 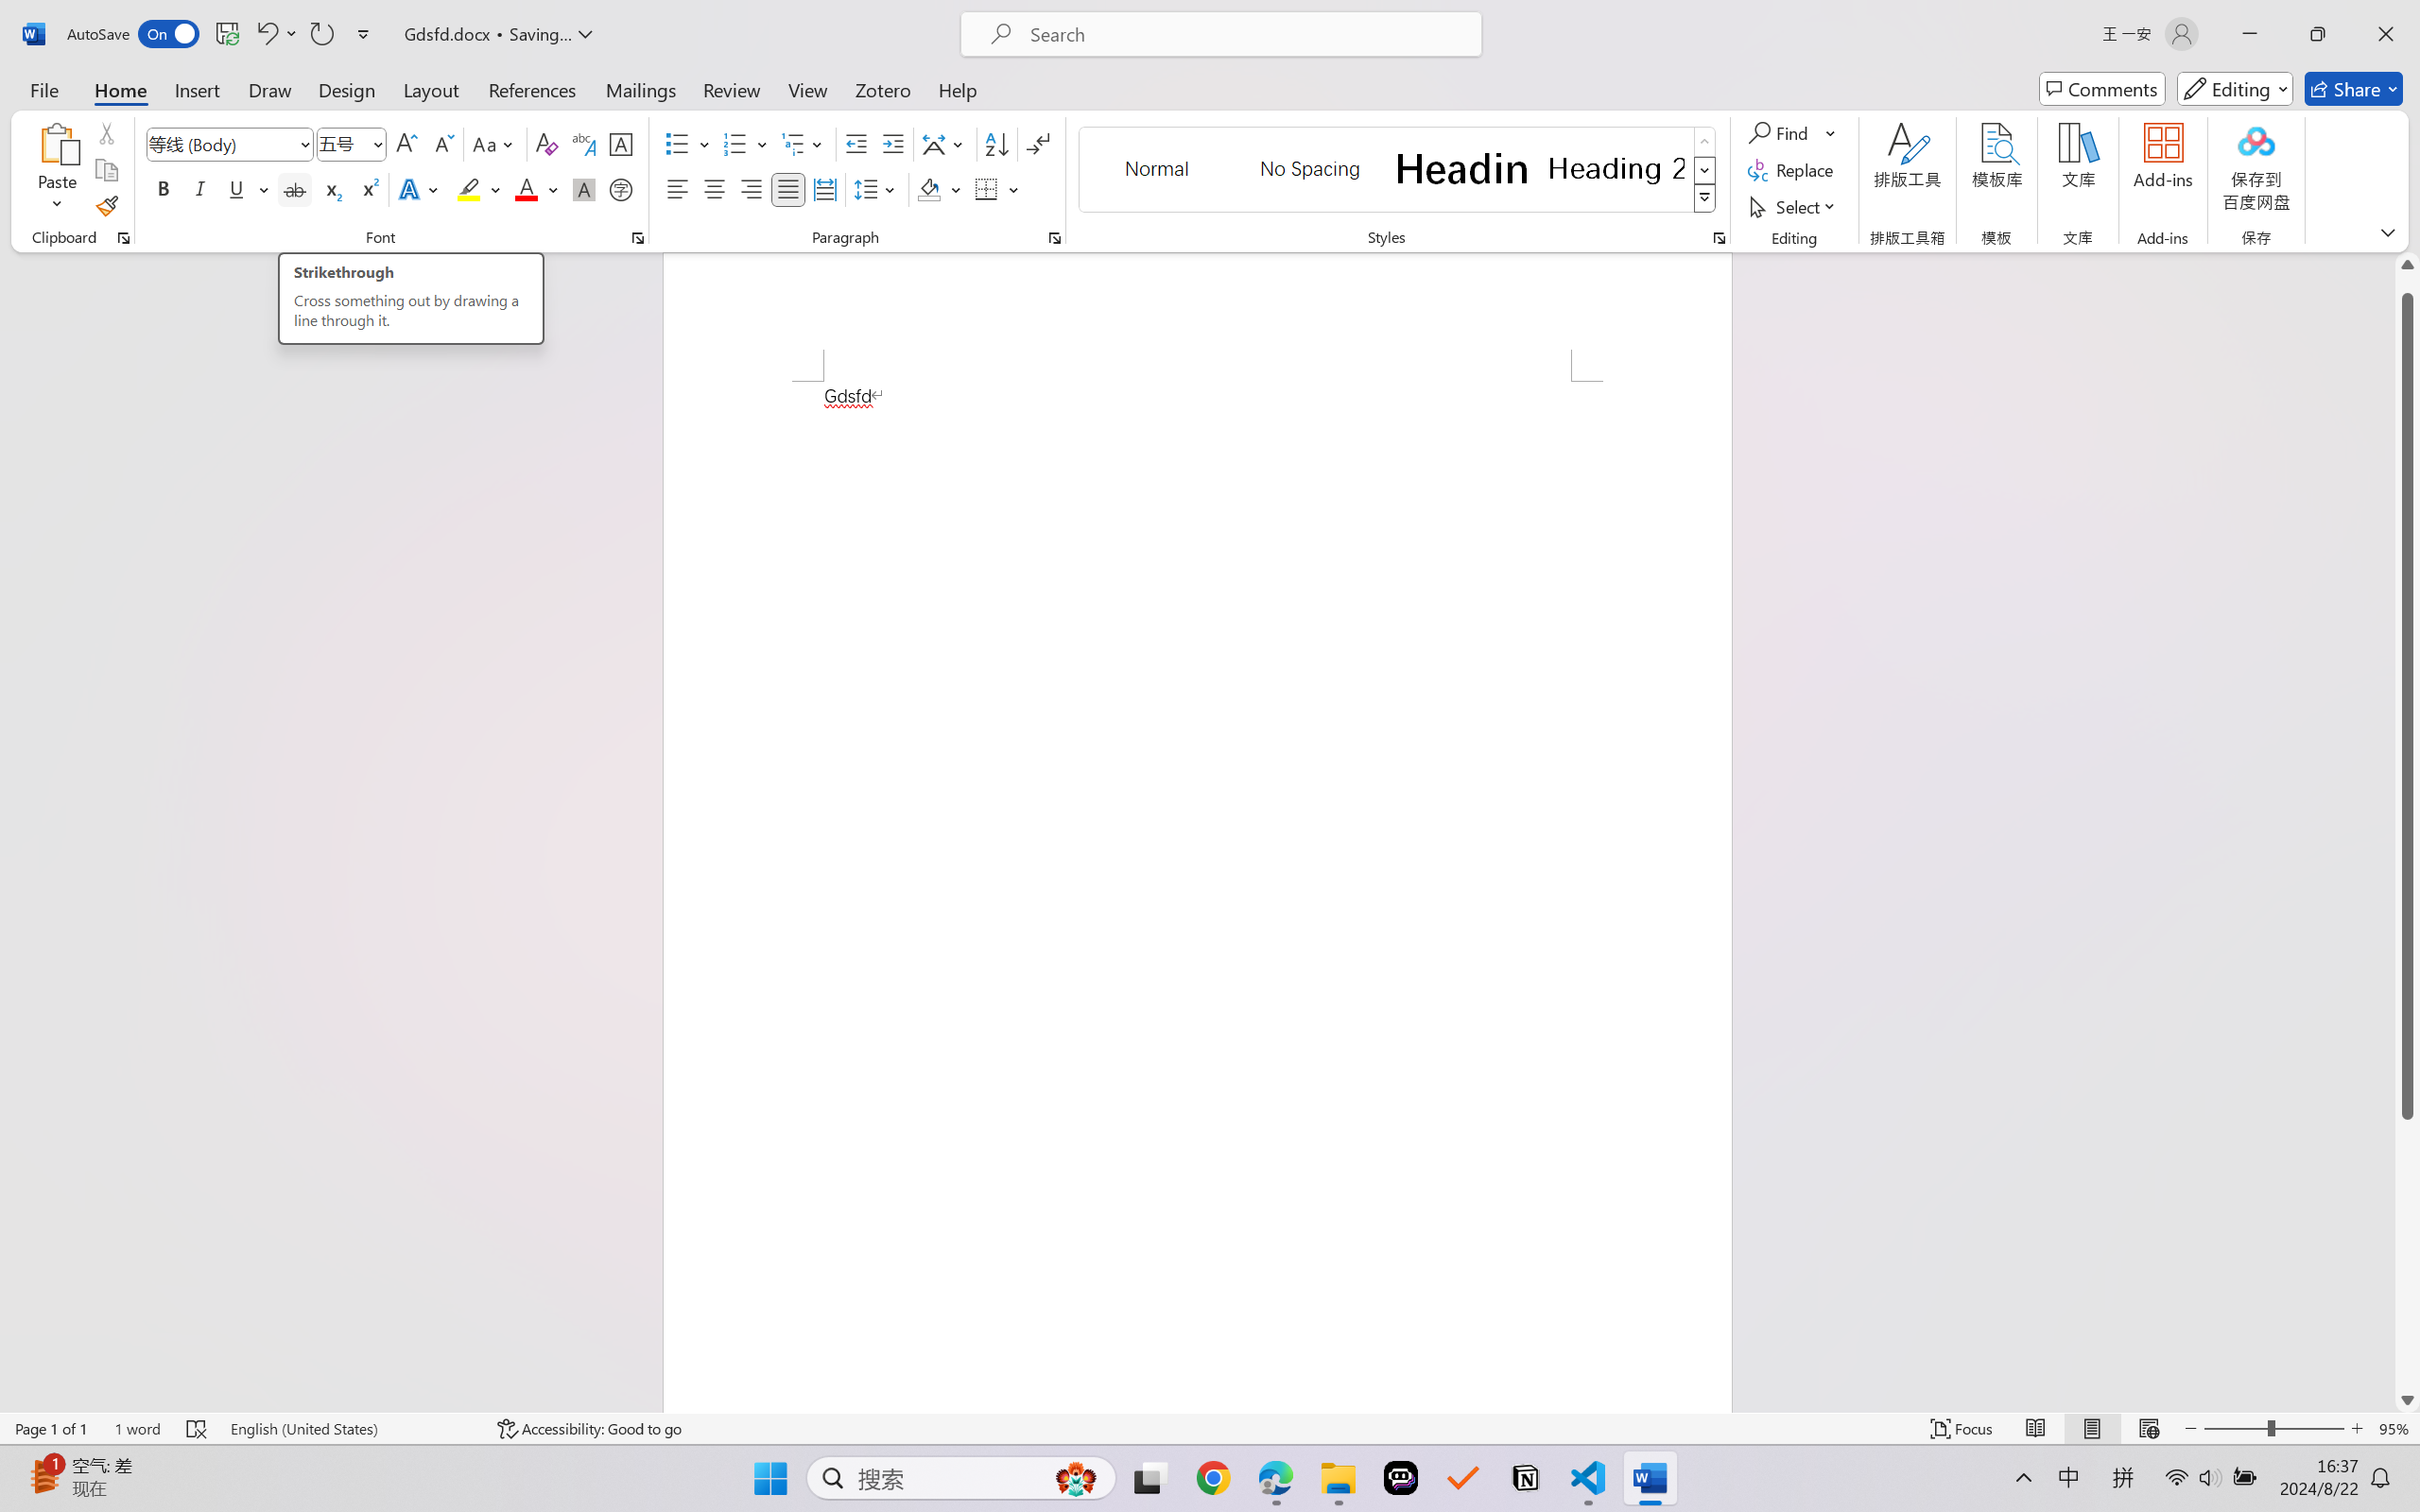 What do you see at coordinates (442, 144) in the screenshot?
I see `Shrink Font` at bounding box center [442, 144].